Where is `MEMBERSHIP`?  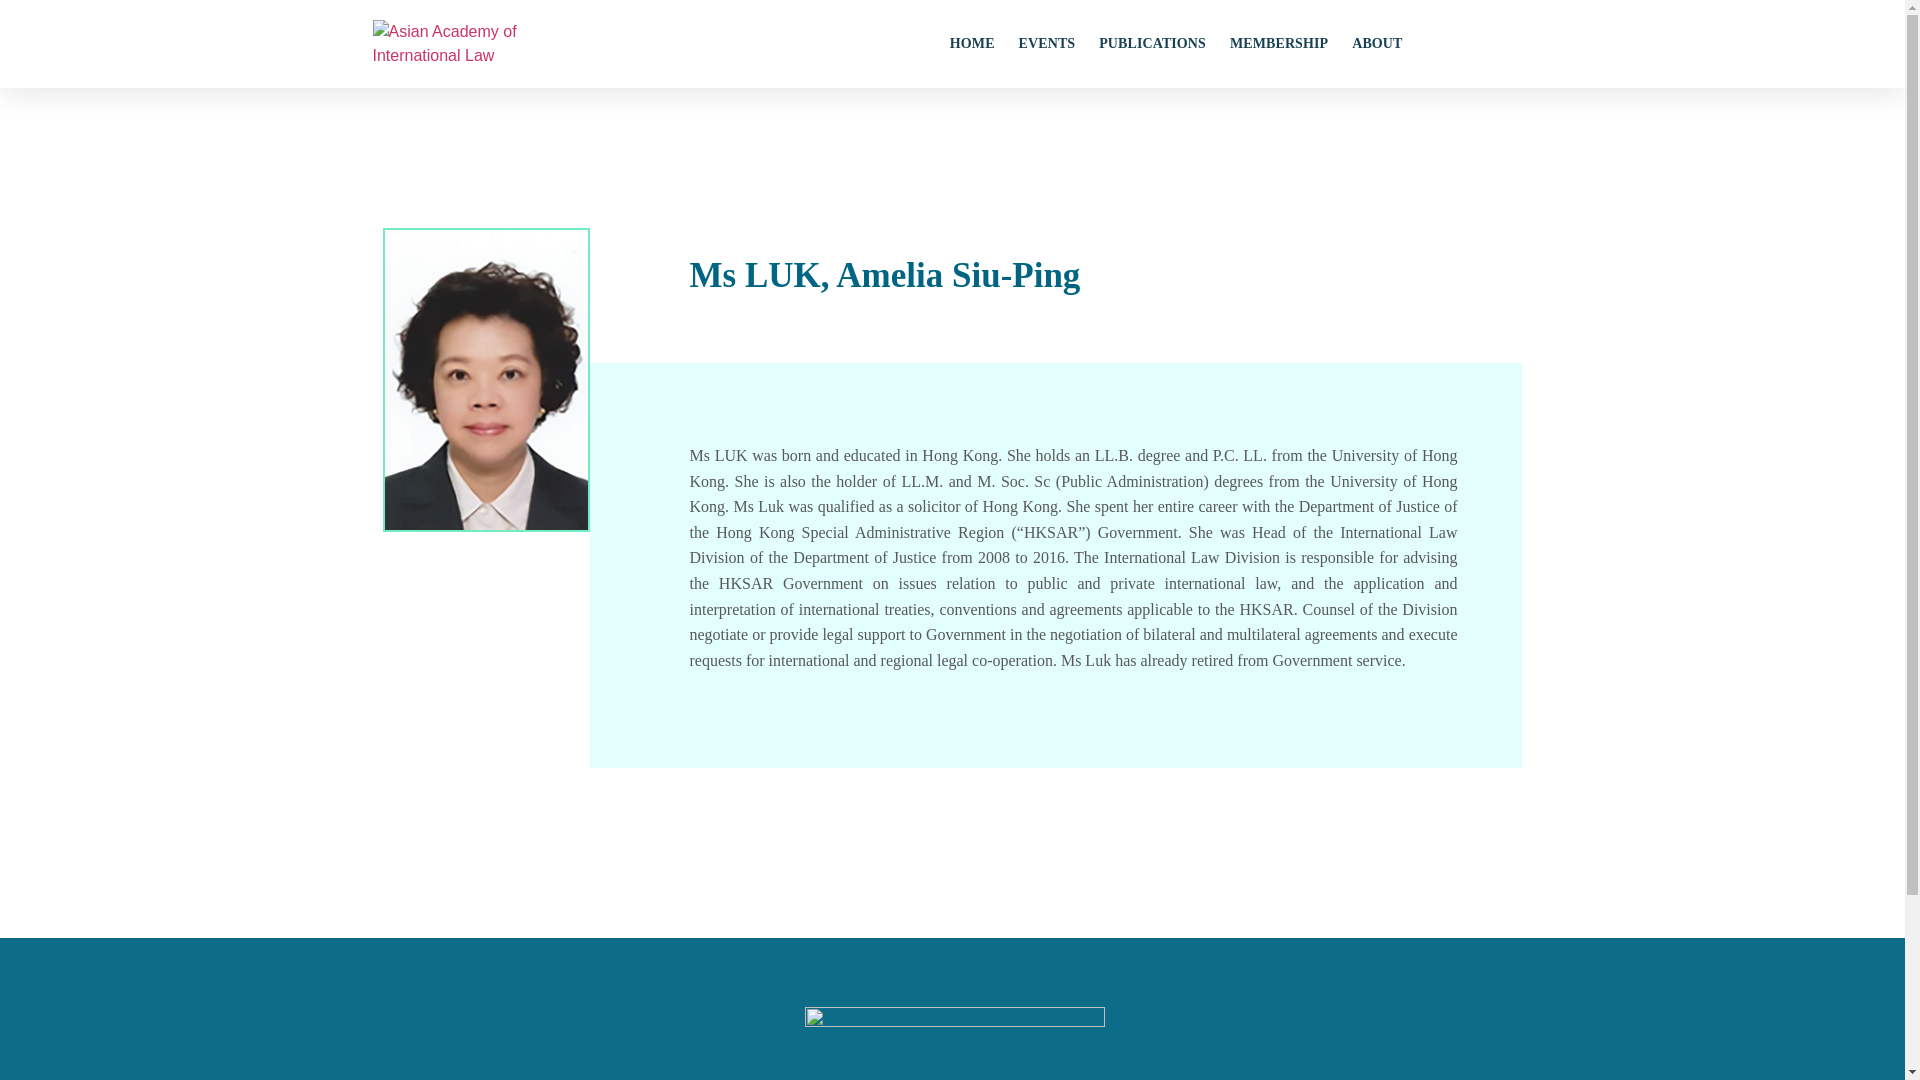 MEMBERSHIP is located at coordinates (1279, 44).